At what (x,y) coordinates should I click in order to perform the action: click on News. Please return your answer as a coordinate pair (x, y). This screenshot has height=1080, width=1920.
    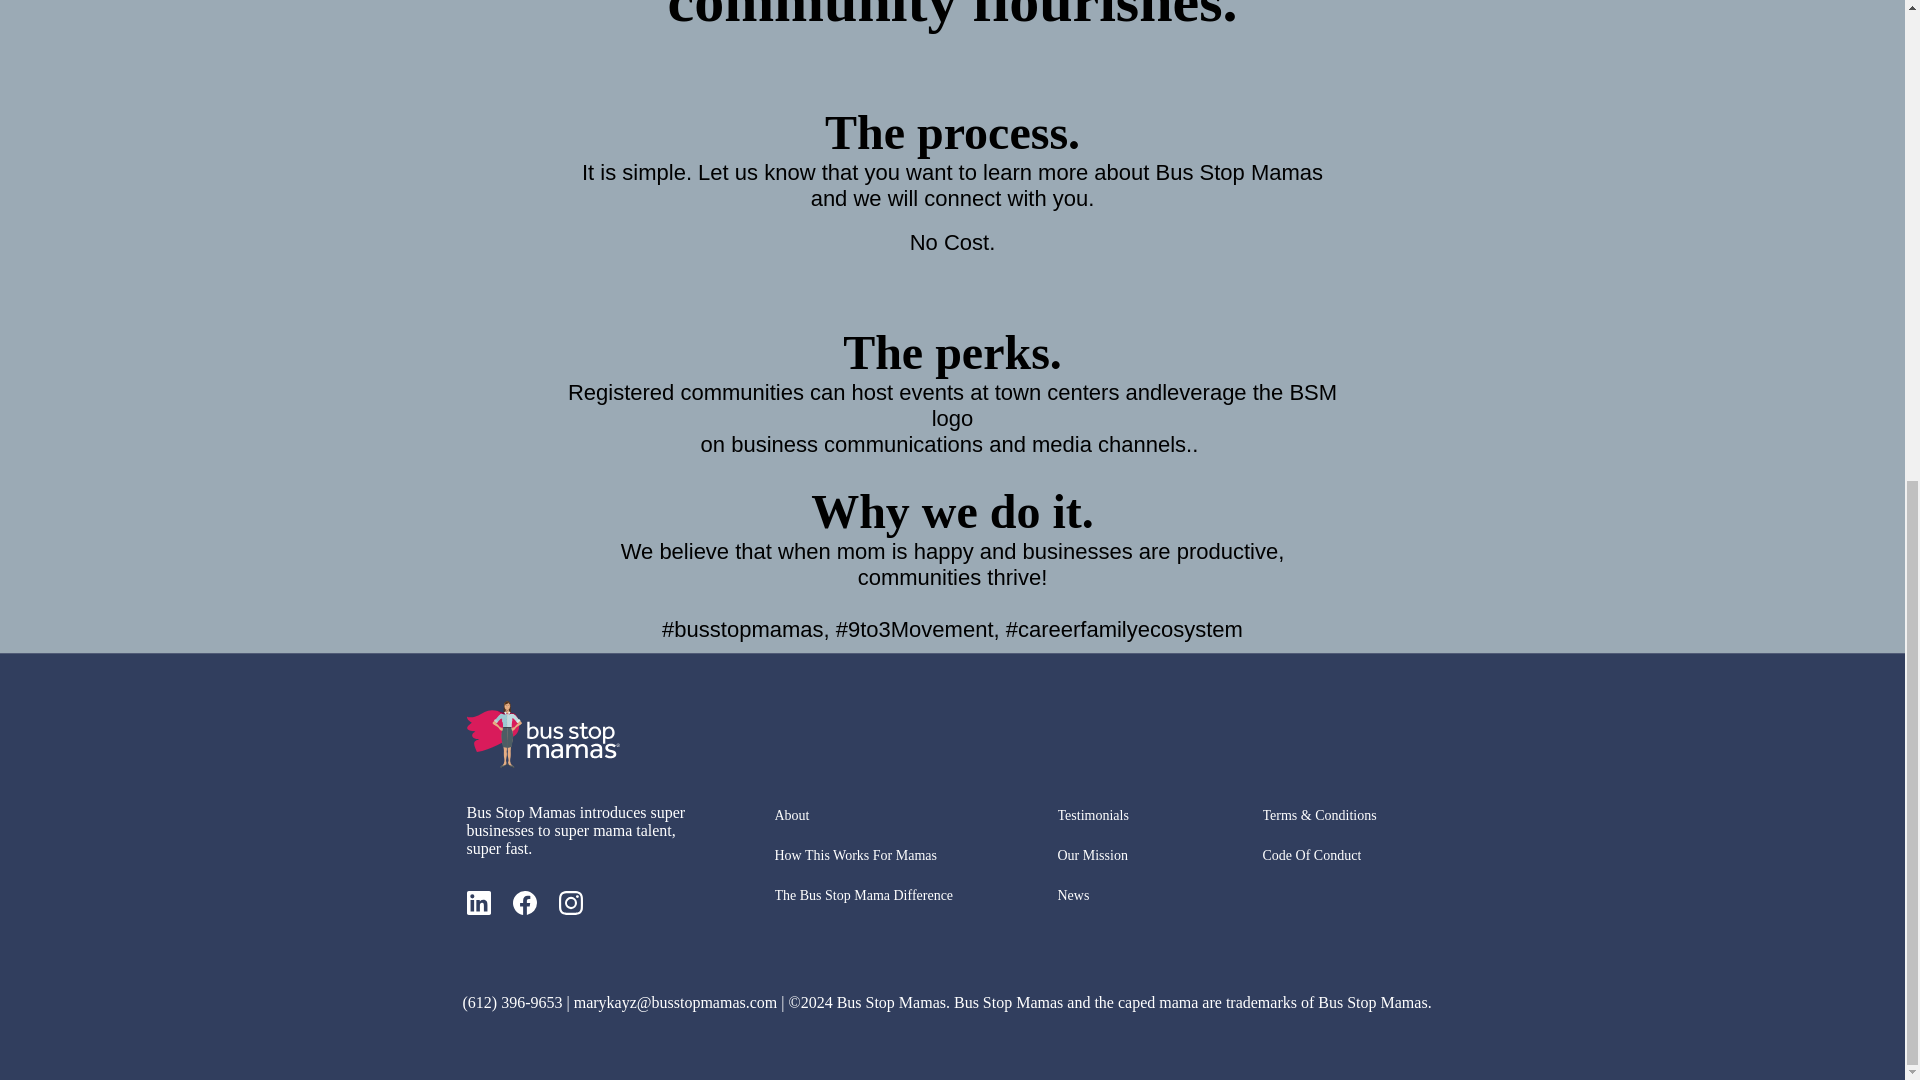
    Looking at the image, I should click on (1085, 896).